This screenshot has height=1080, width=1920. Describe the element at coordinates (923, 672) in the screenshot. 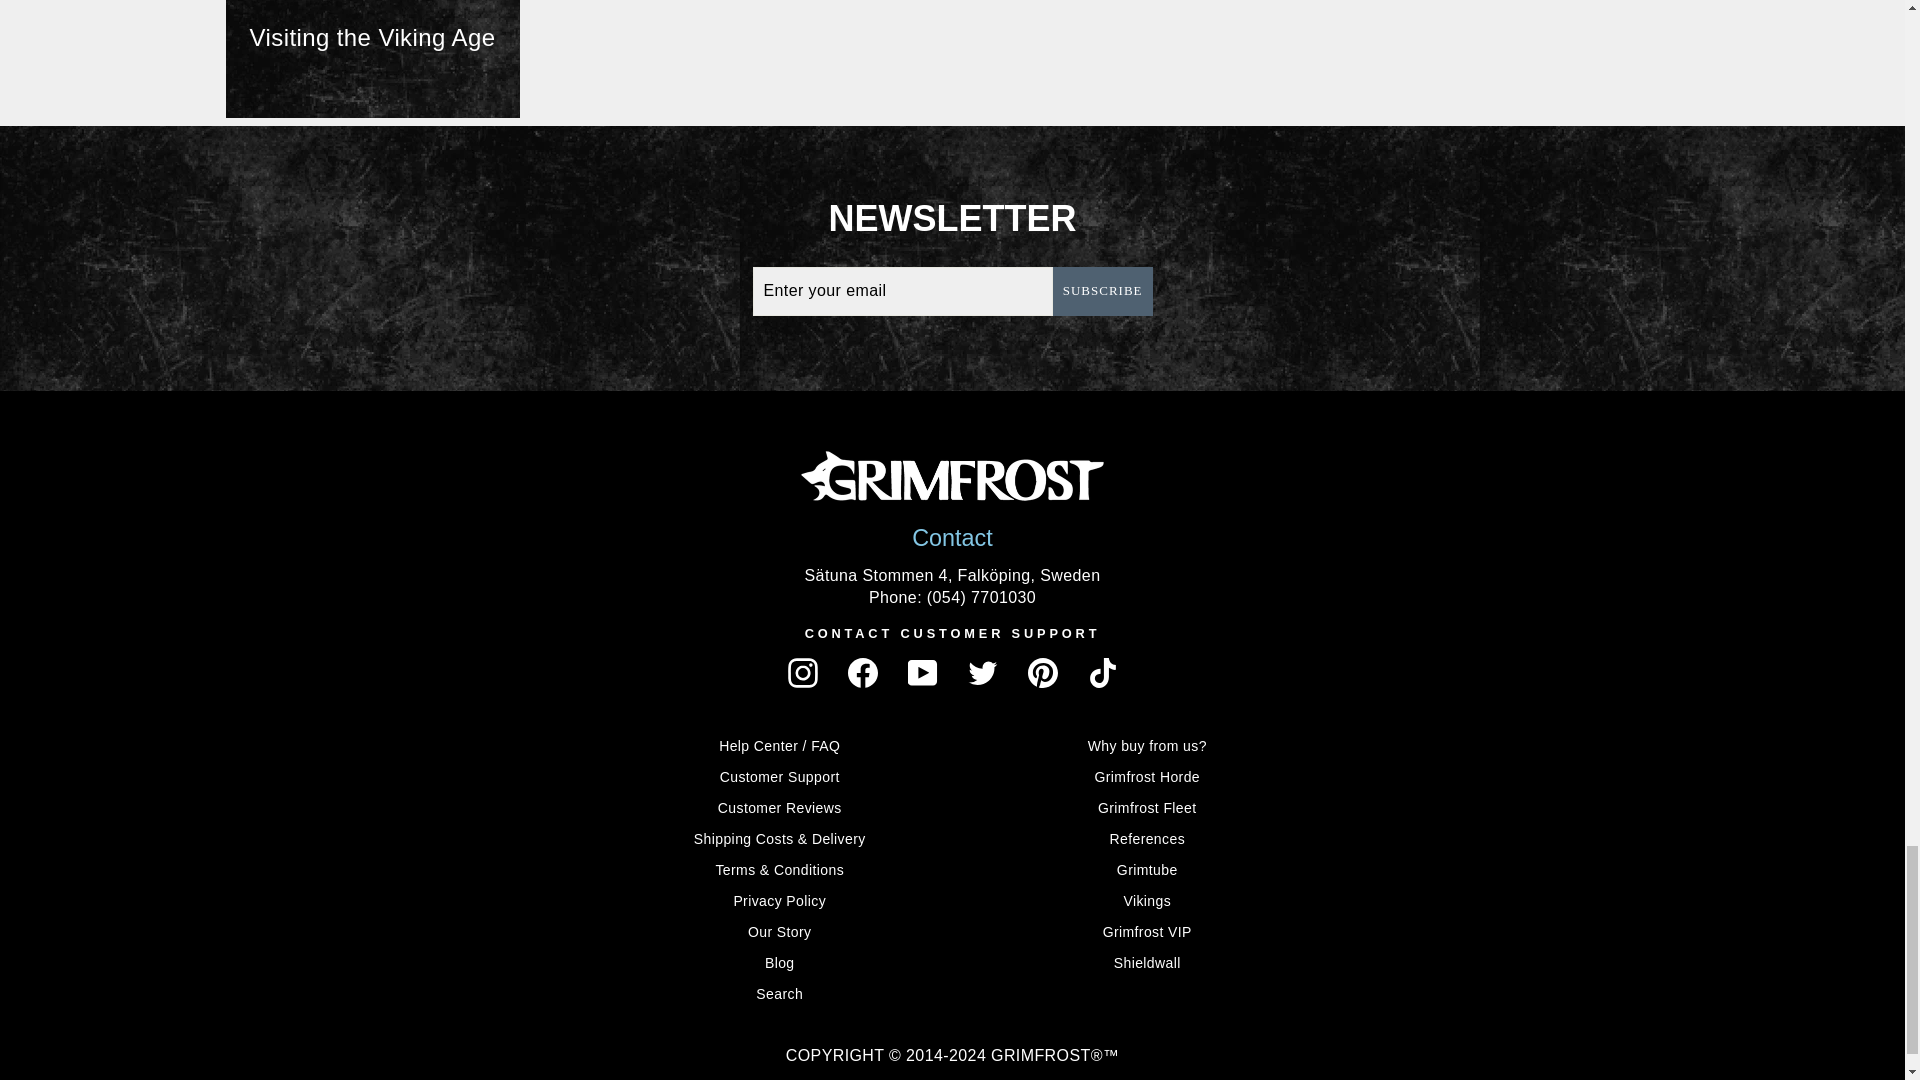

I see `Grimfrost on YouTube` at that location.